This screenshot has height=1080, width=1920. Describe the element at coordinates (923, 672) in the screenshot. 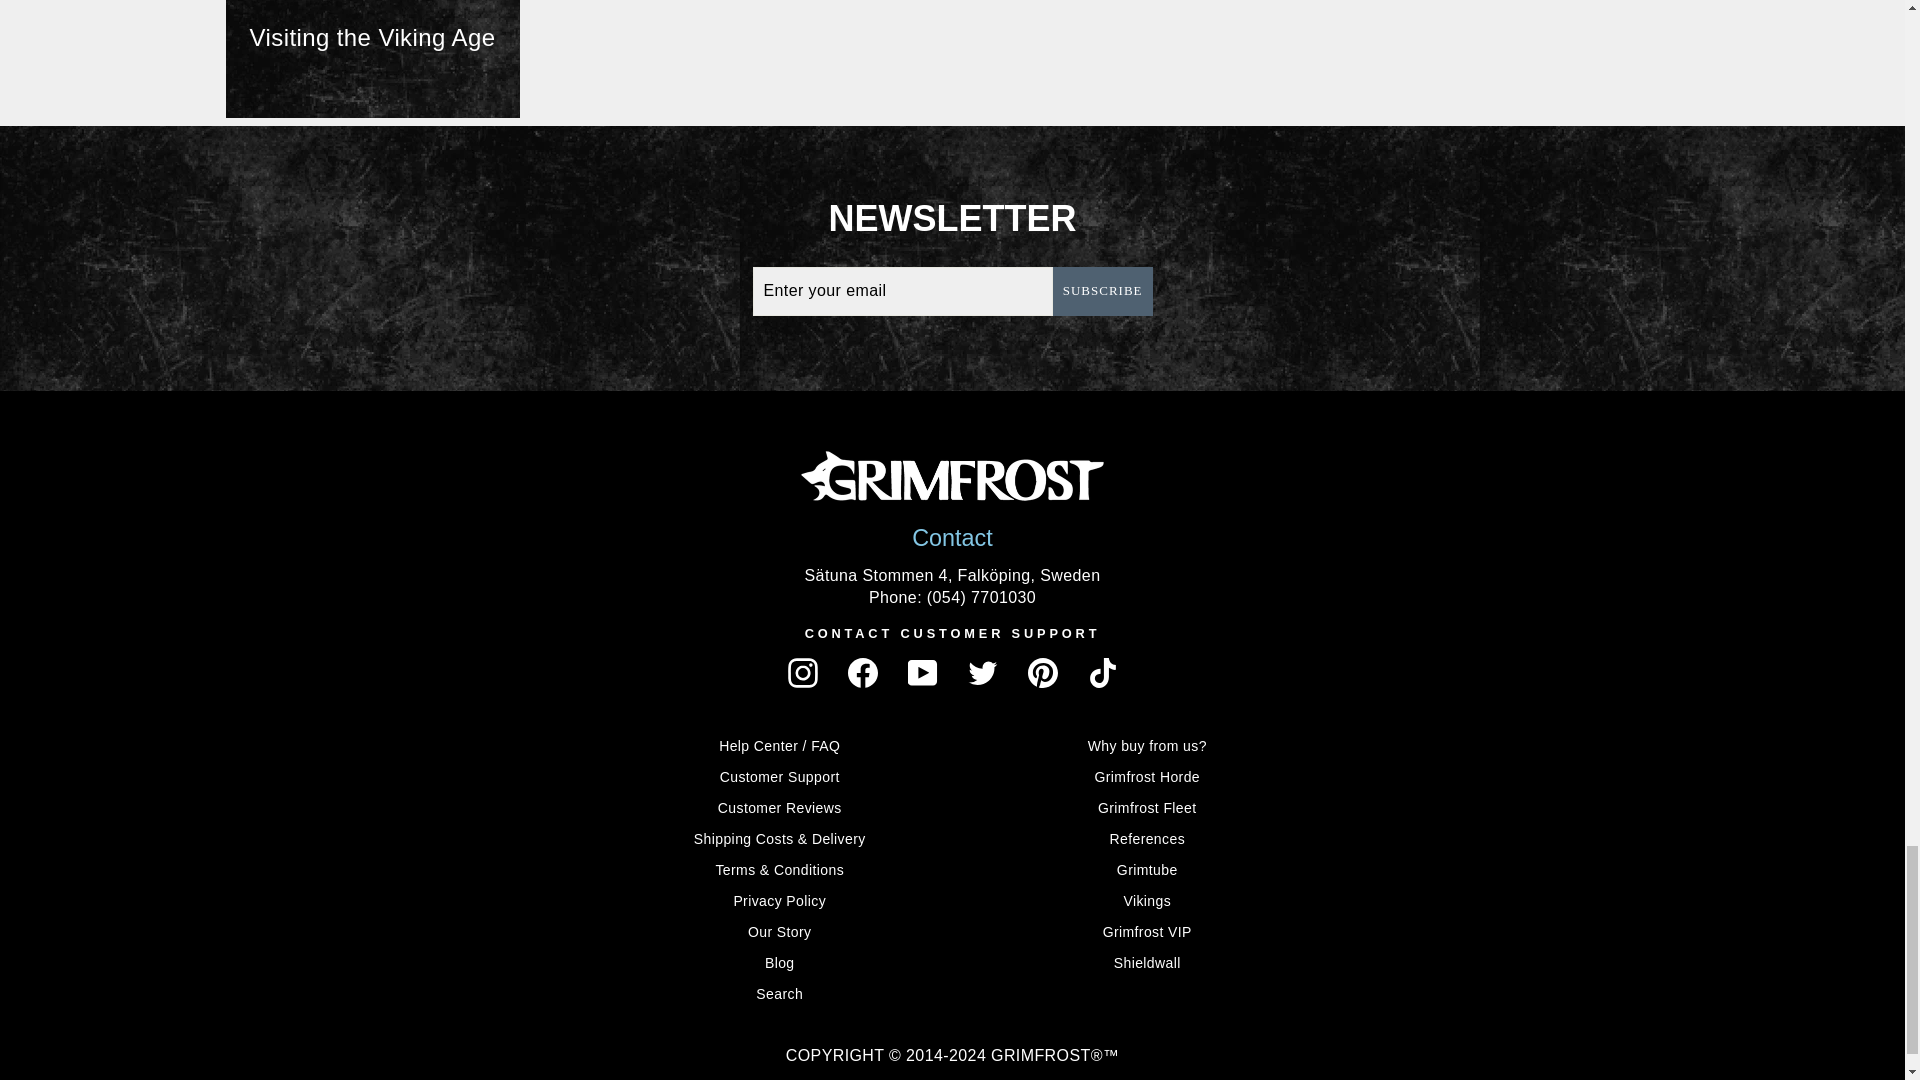

I see `Grimfrost on YouTube` at that location.